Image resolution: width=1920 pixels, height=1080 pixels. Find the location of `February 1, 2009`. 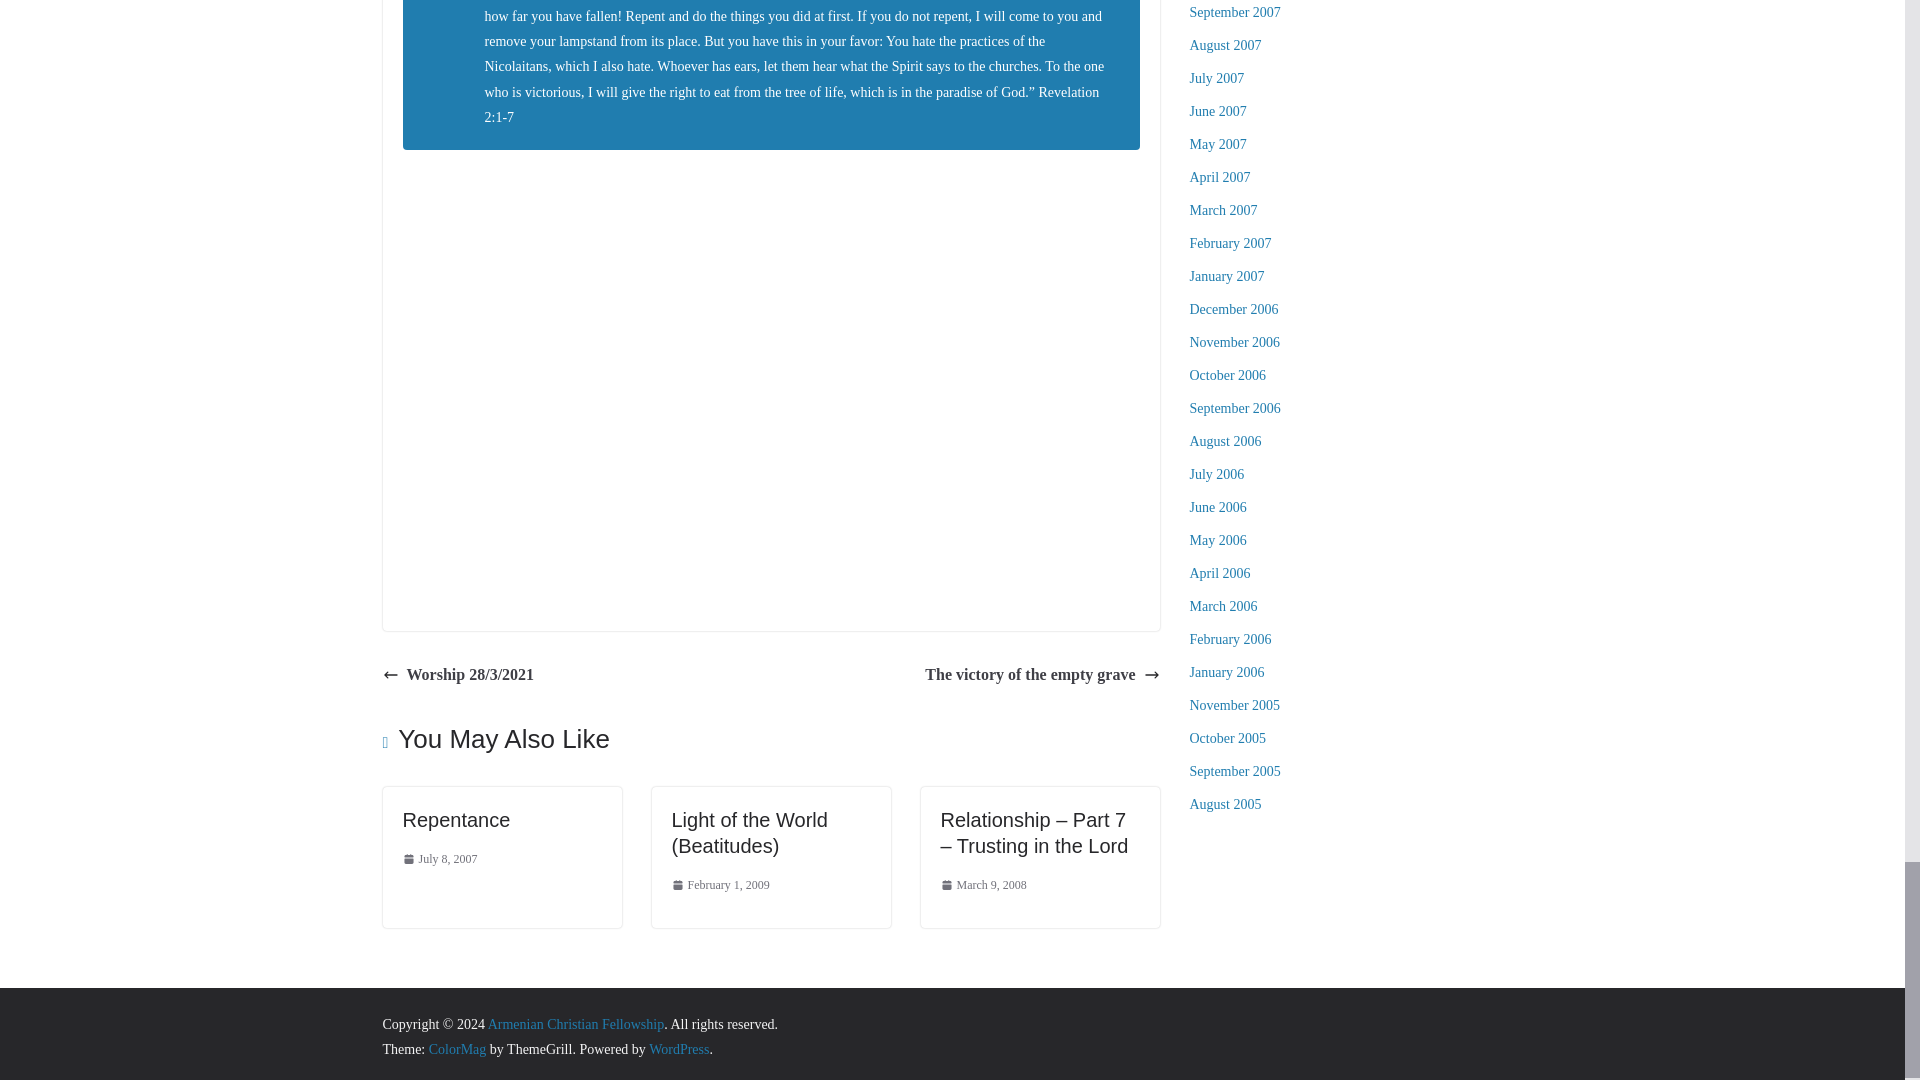

February 1, 2009 is located at coordinates (720, 886).